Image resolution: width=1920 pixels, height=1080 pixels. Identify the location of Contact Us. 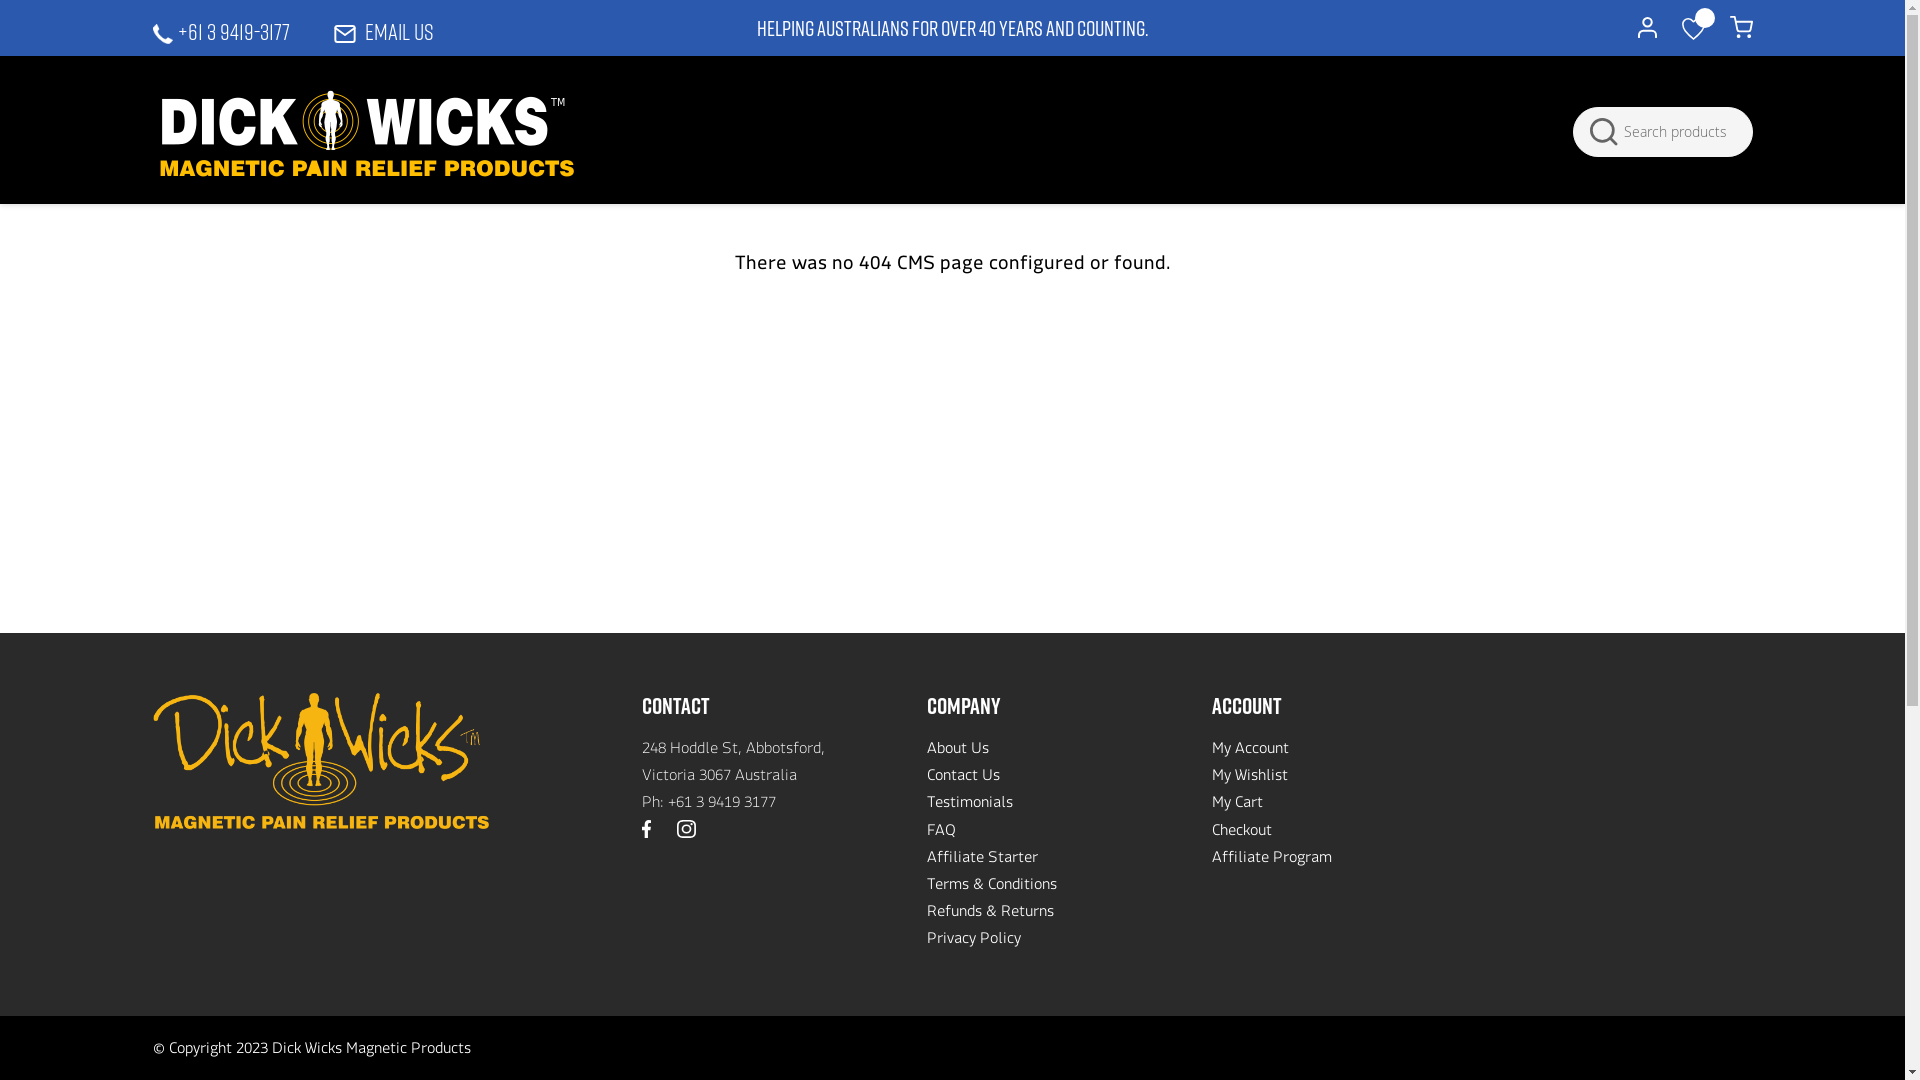
(964, 778).